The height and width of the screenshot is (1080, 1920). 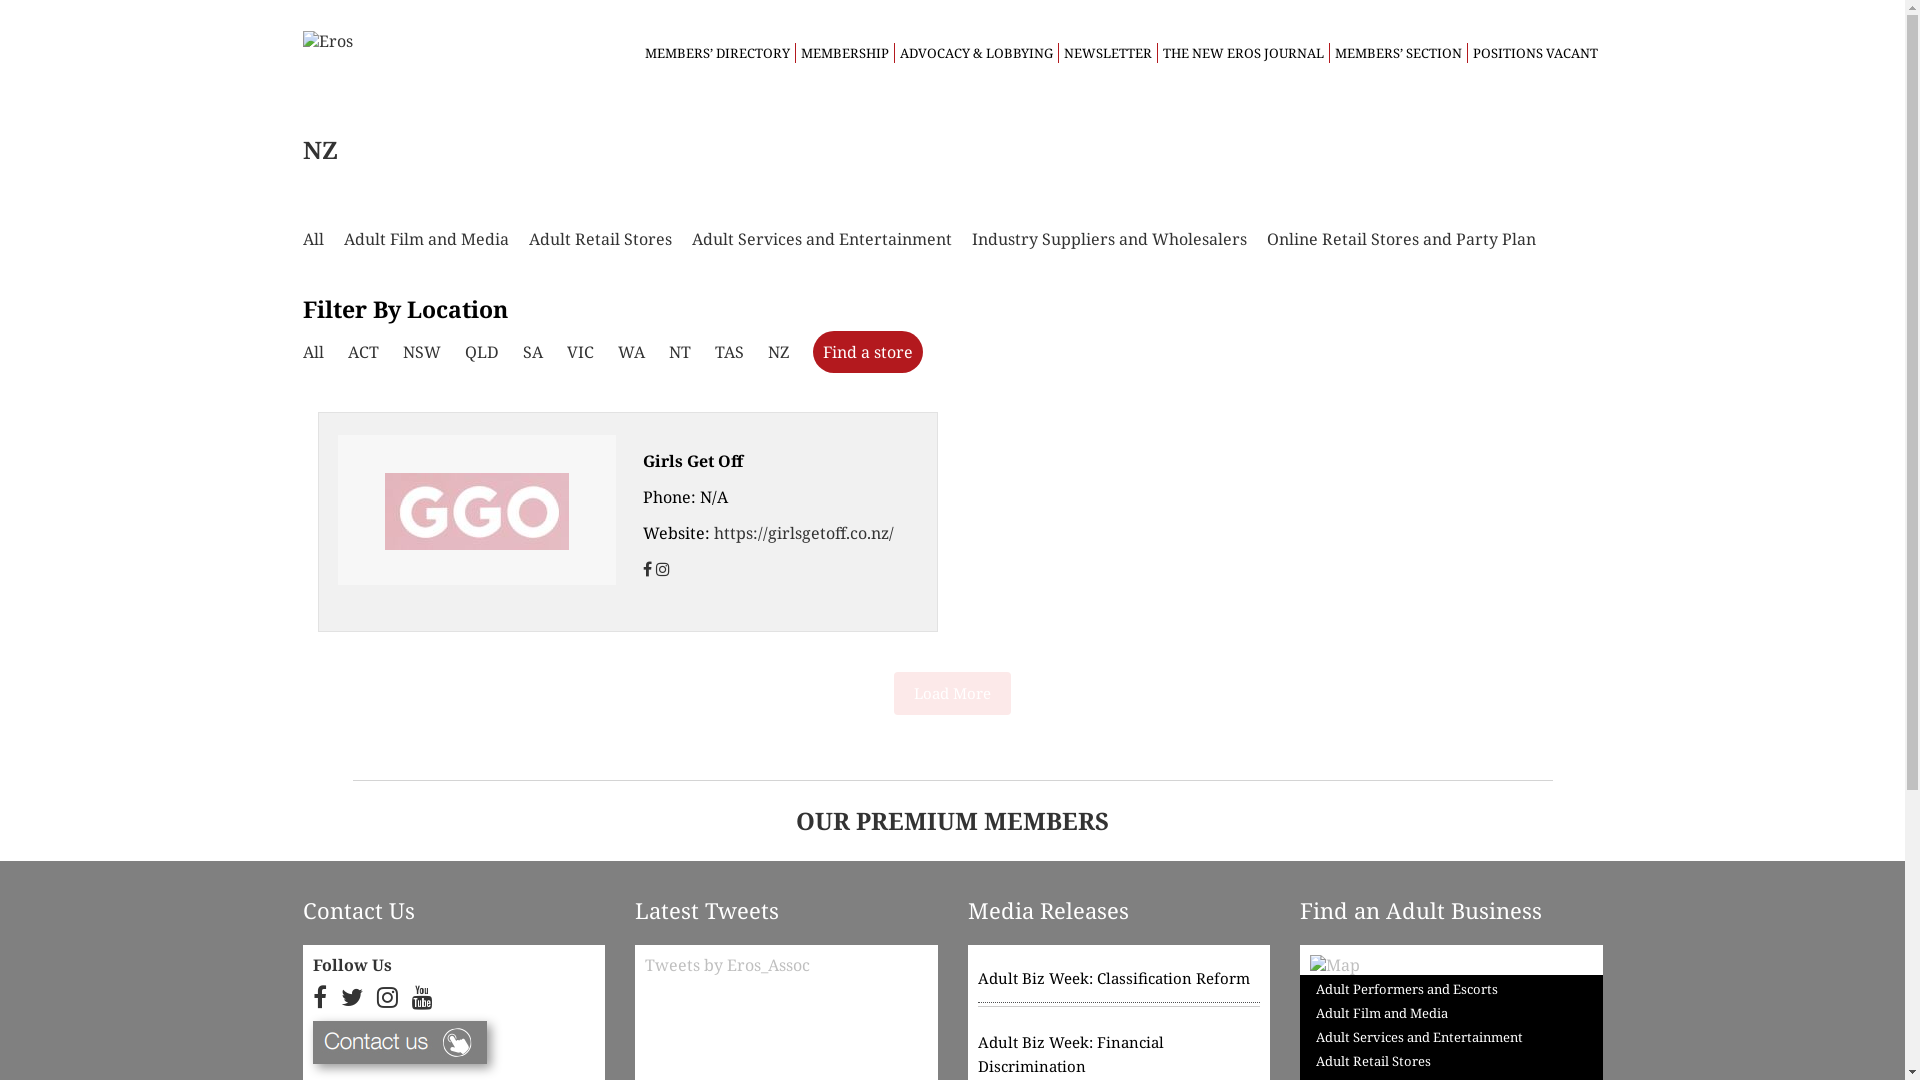 What do you see at coordinates (1400, 239) in the screenshot?
I see `Online Retail Stores and Party Plan` at bounding box center [1400, 239].